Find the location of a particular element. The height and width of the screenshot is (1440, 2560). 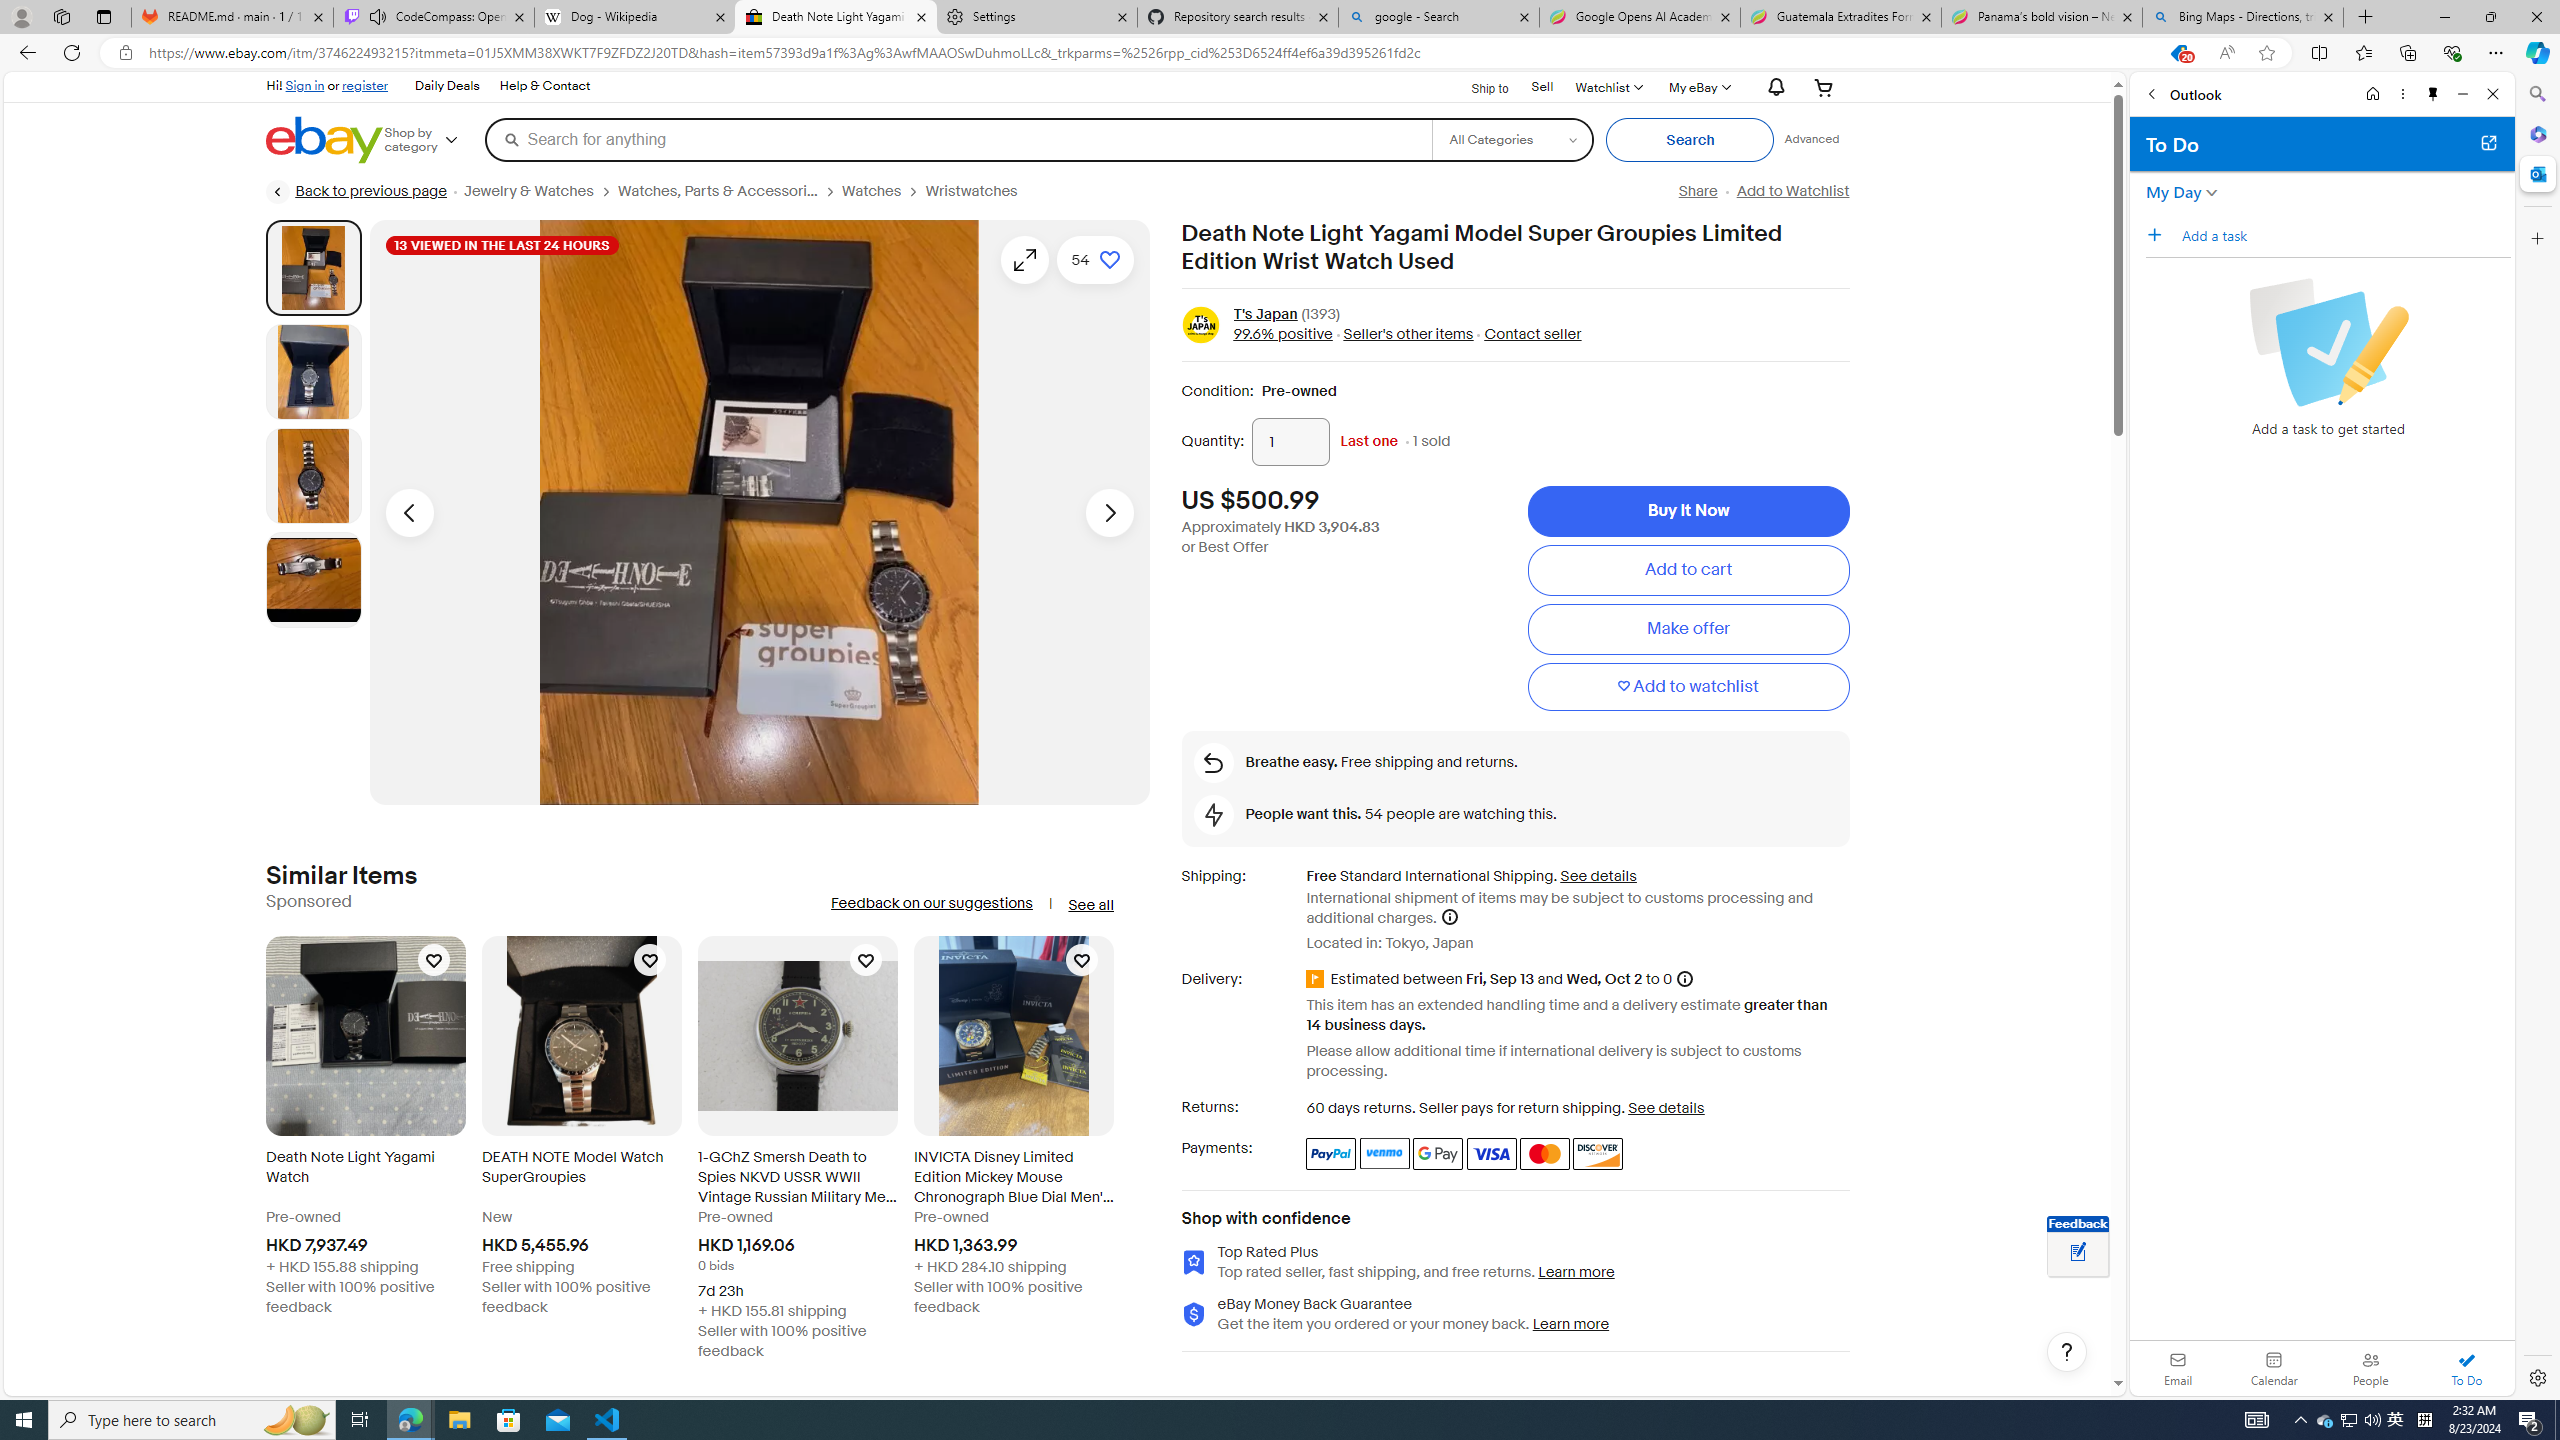

Add Death Note Light Yagami Watch to your watch list is located at coordinates (434, 960).